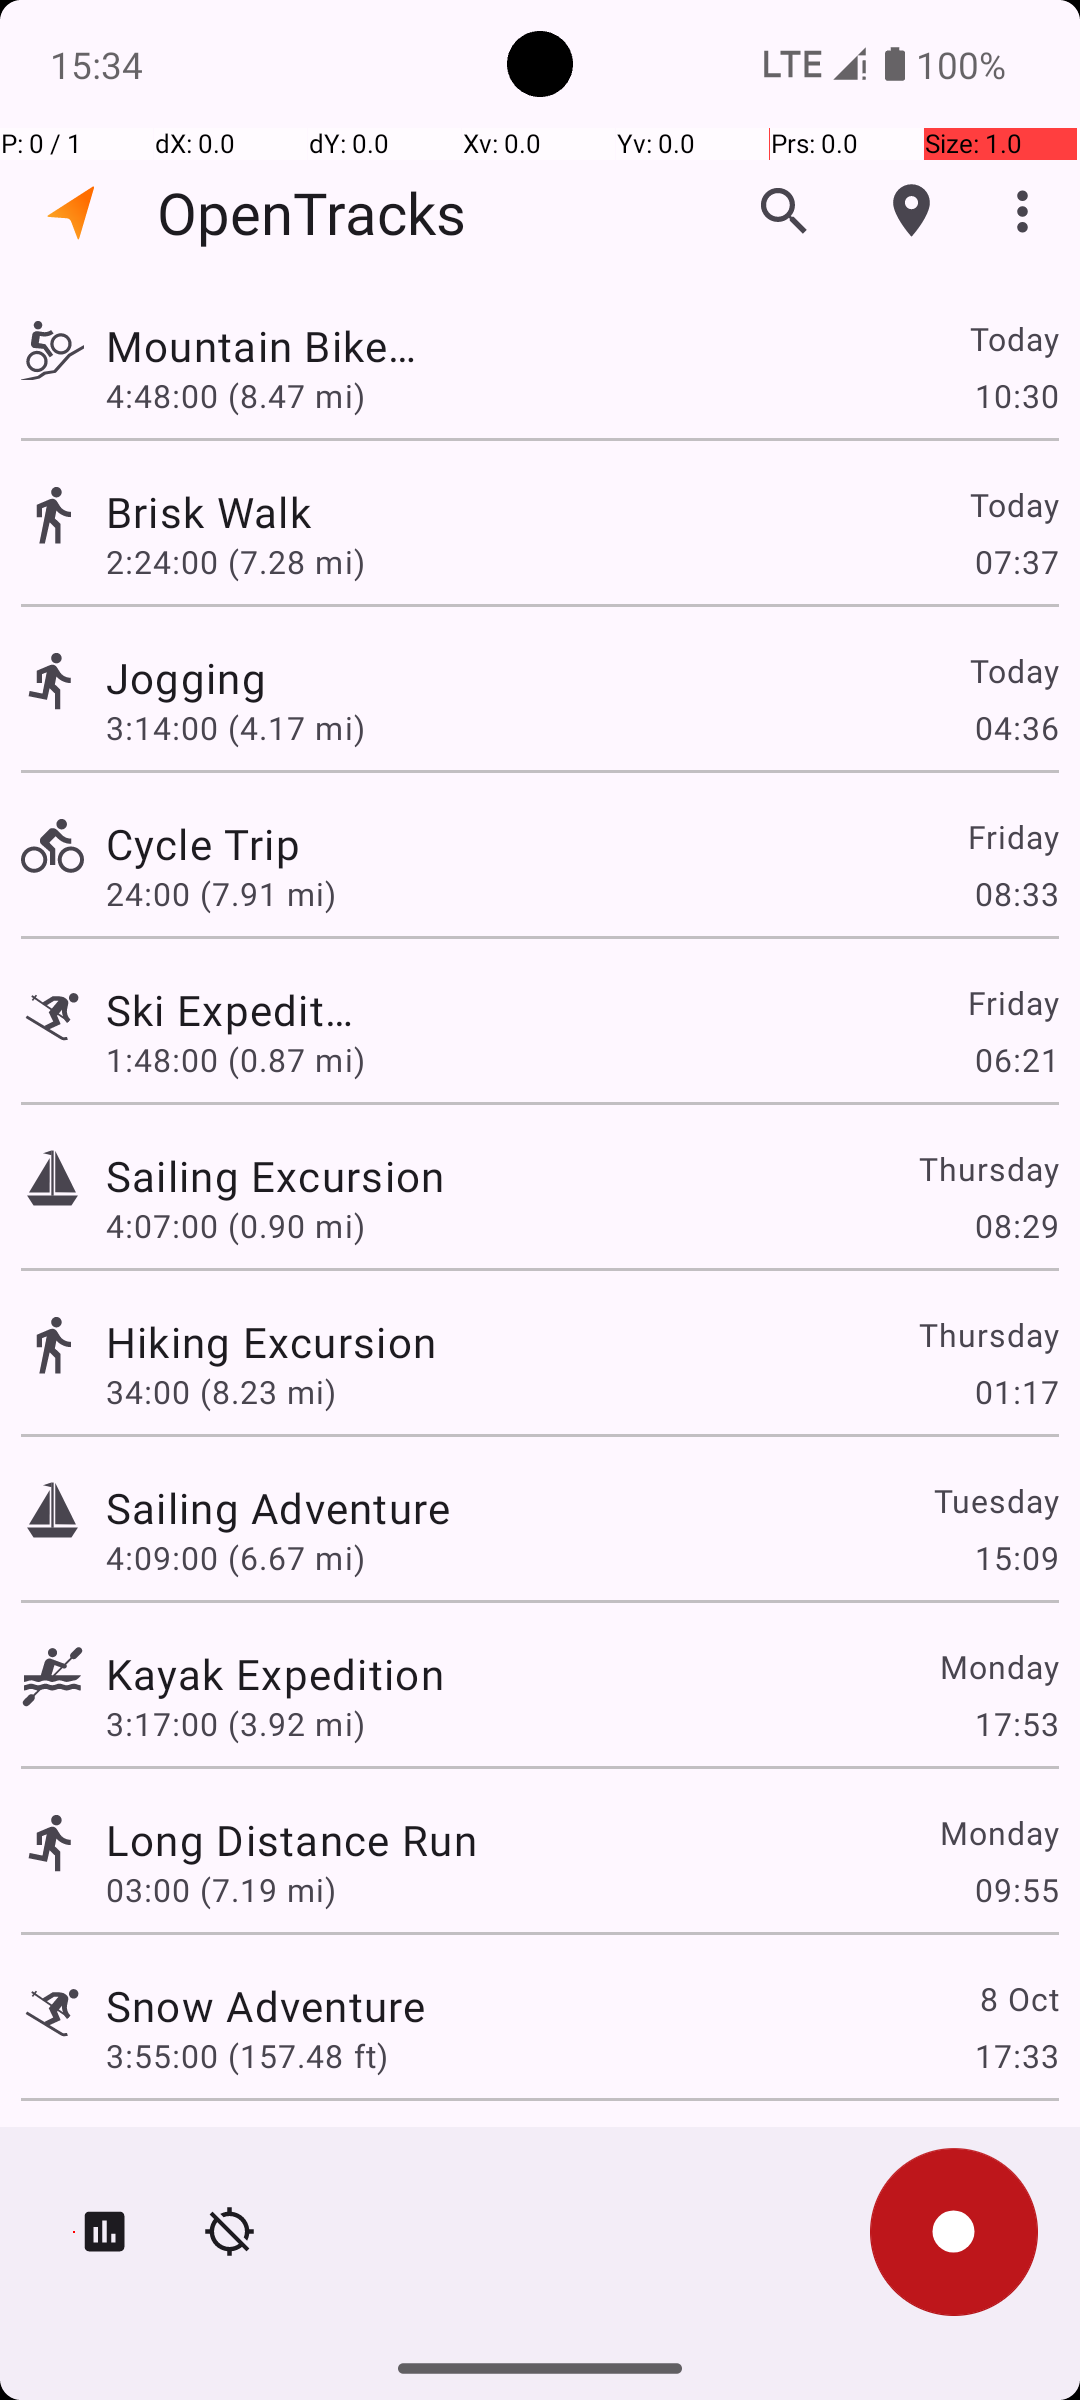  I want to click on Sailing Excursion, so click(275, 1176).